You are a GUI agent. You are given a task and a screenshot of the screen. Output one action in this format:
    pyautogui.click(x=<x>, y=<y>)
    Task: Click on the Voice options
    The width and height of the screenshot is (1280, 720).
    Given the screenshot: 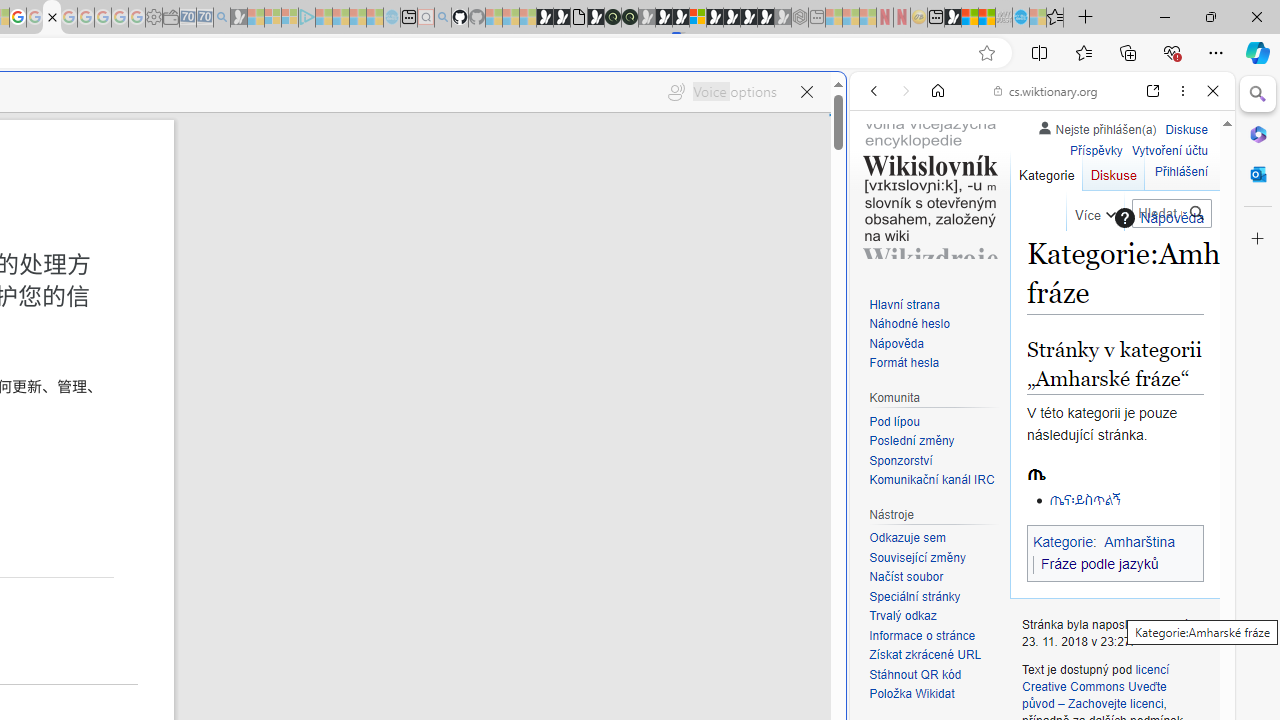 What is the action you would take?
    pyautogui.click(x=722, y=92)
    